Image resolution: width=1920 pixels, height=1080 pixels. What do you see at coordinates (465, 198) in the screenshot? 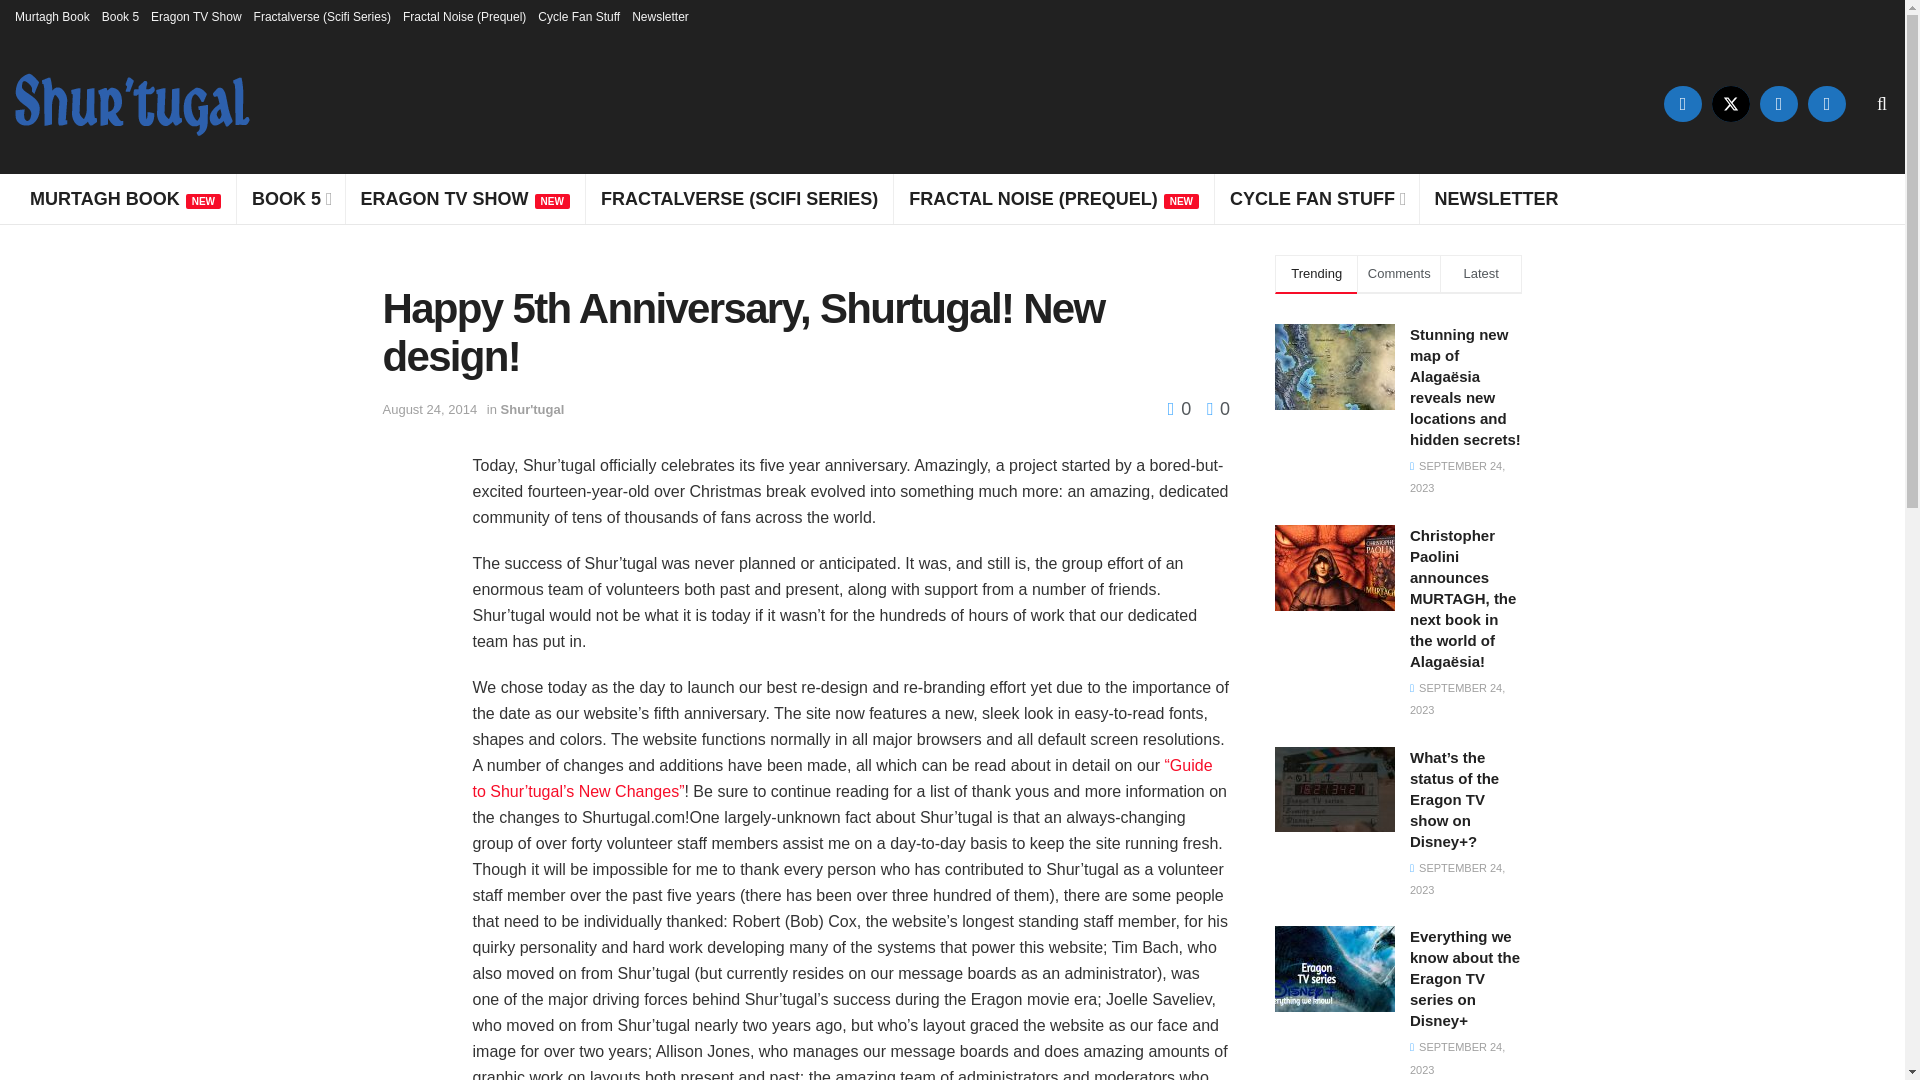
I see `ERAGON TV SHOWNEW` at bounding box center [465, 198].